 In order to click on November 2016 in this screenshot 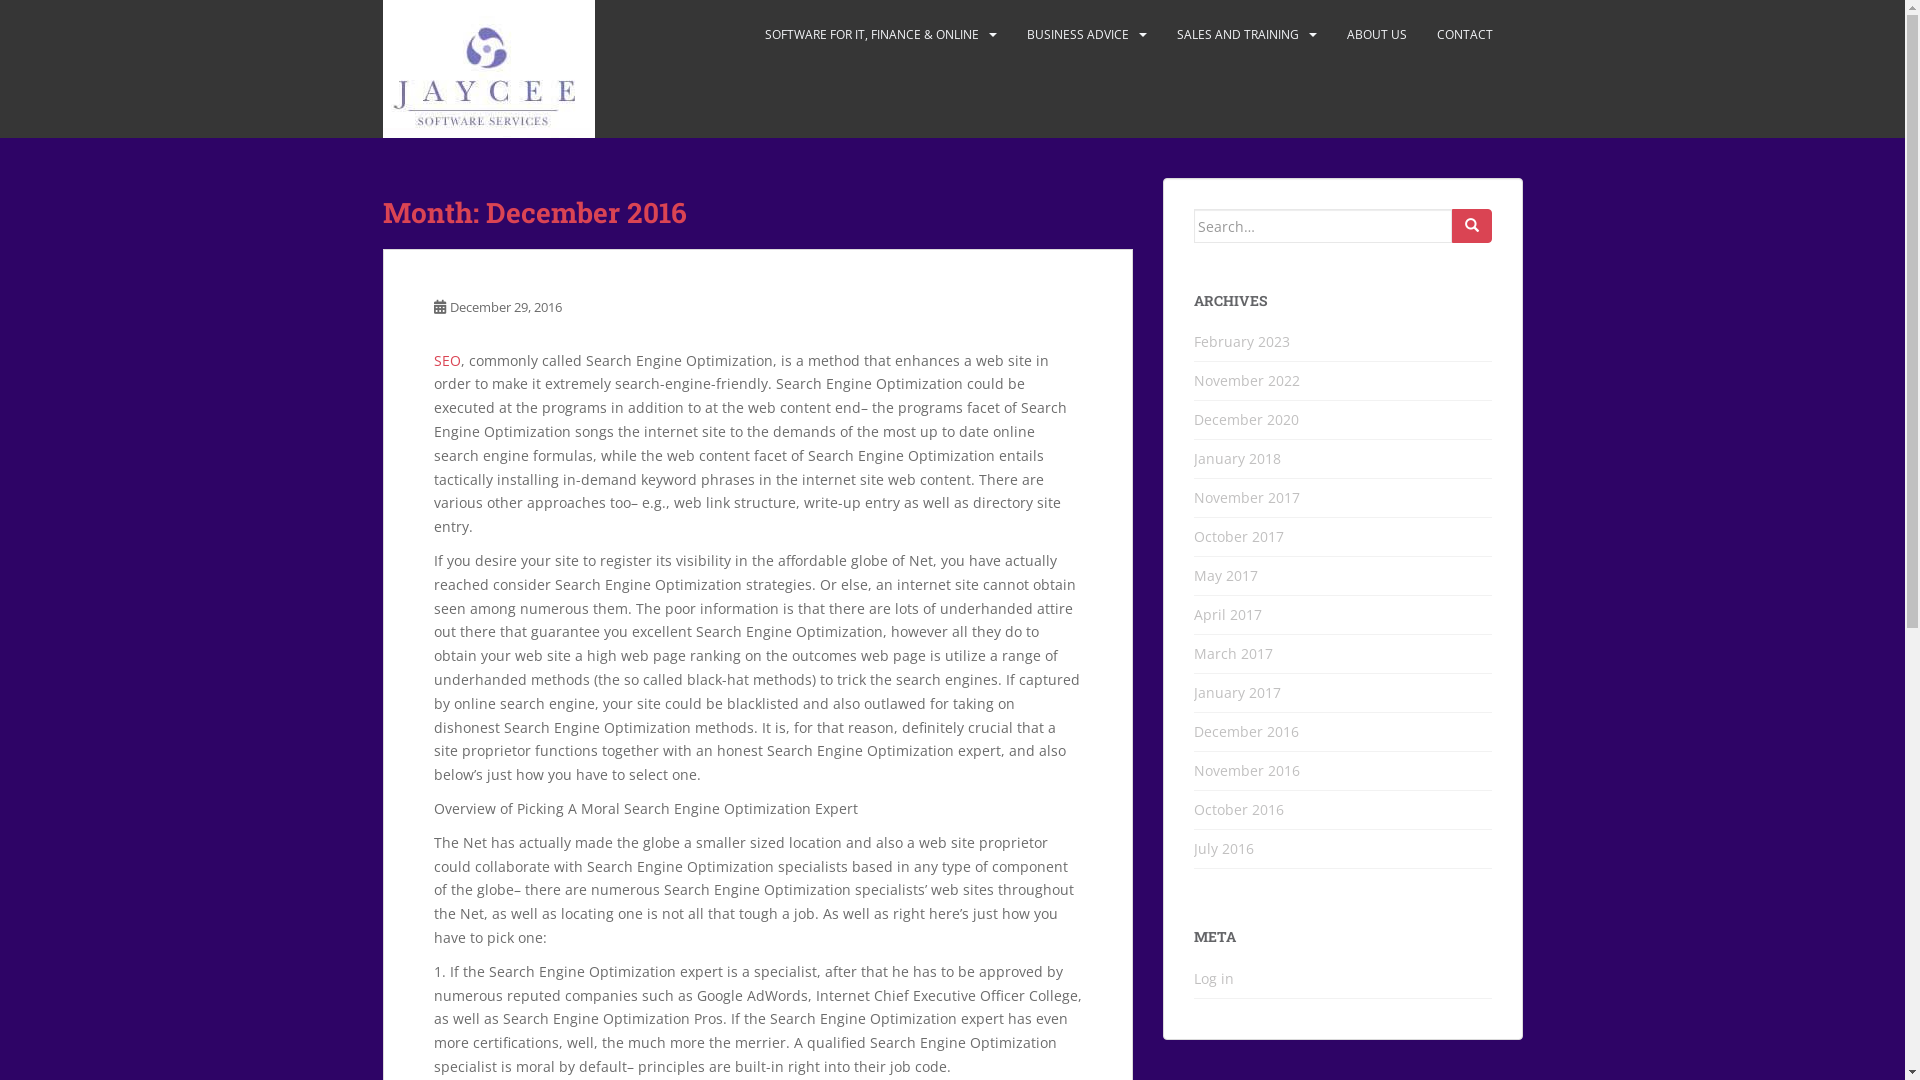, I will do `click(1247, 770)`.